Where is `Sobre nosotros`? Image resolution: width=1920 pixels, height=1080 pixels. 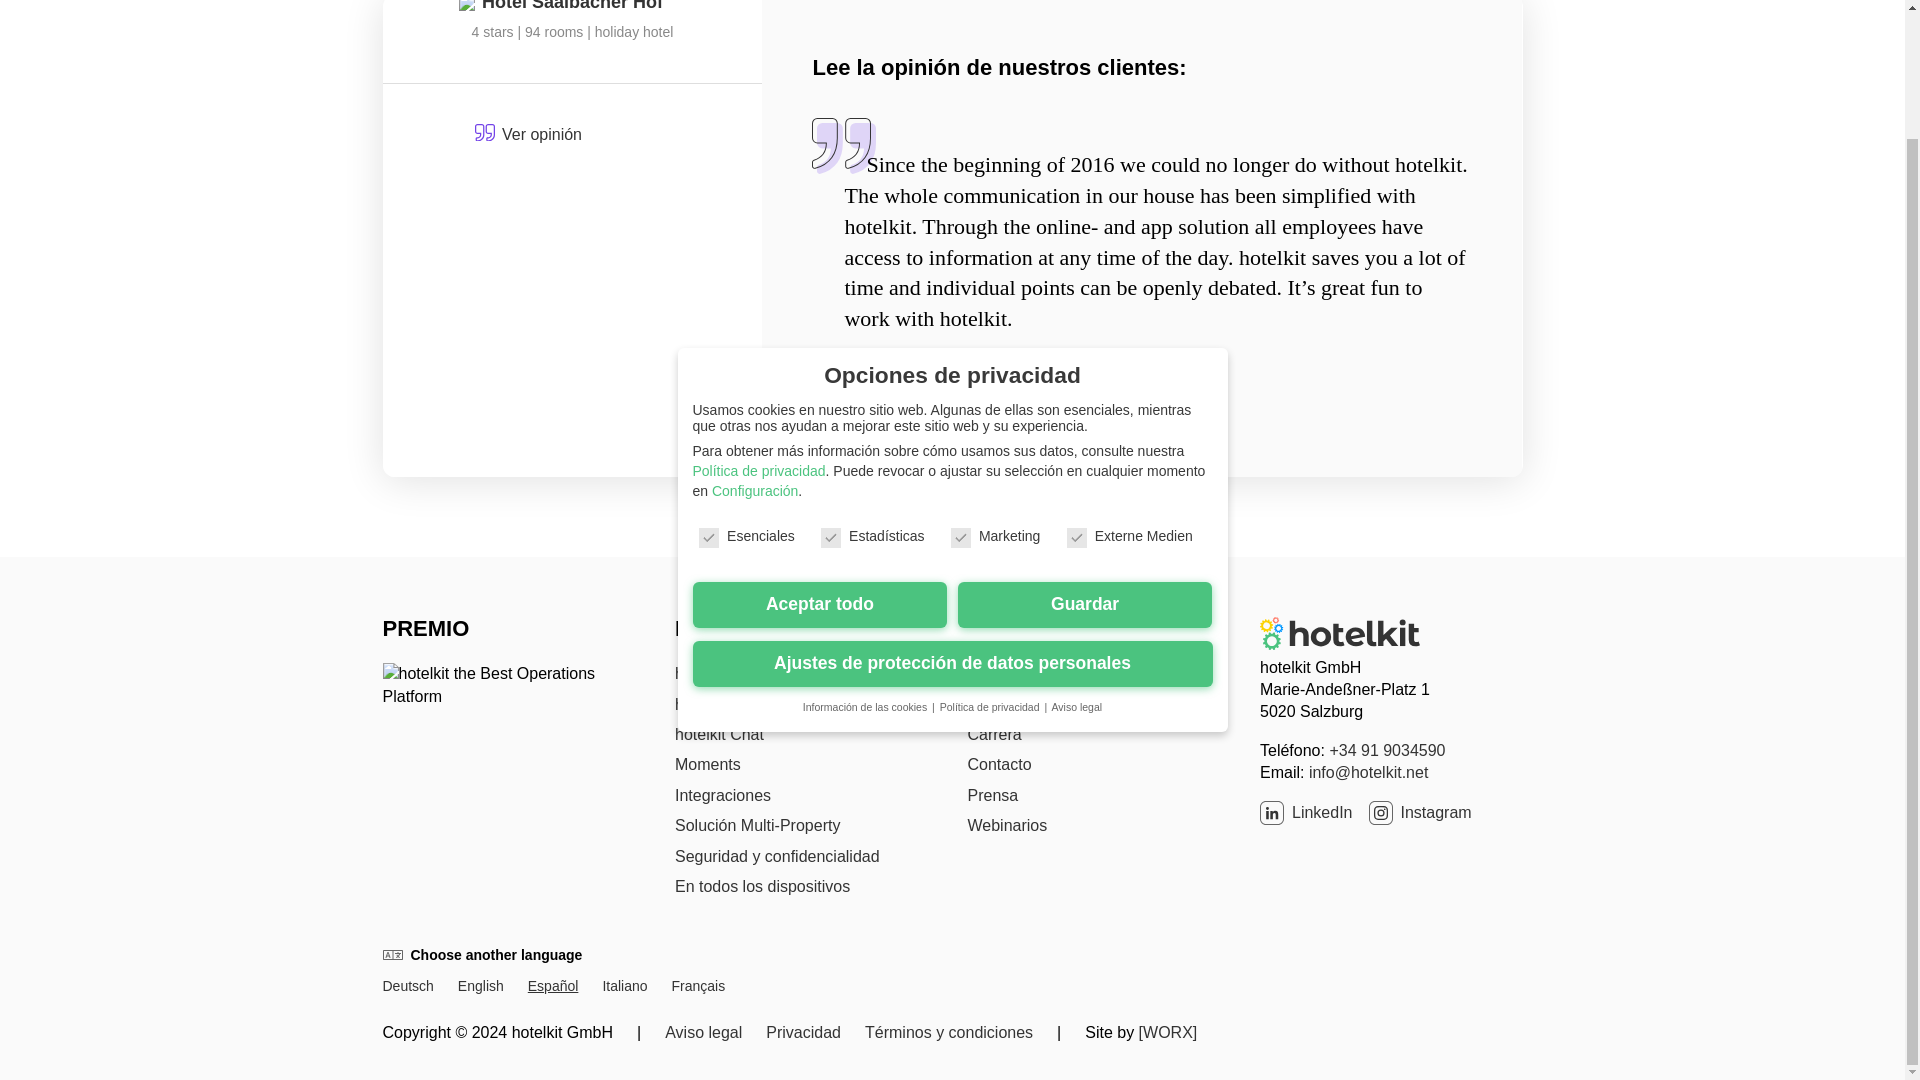 Sobre nosotros is located at coordinates (1022, 673).